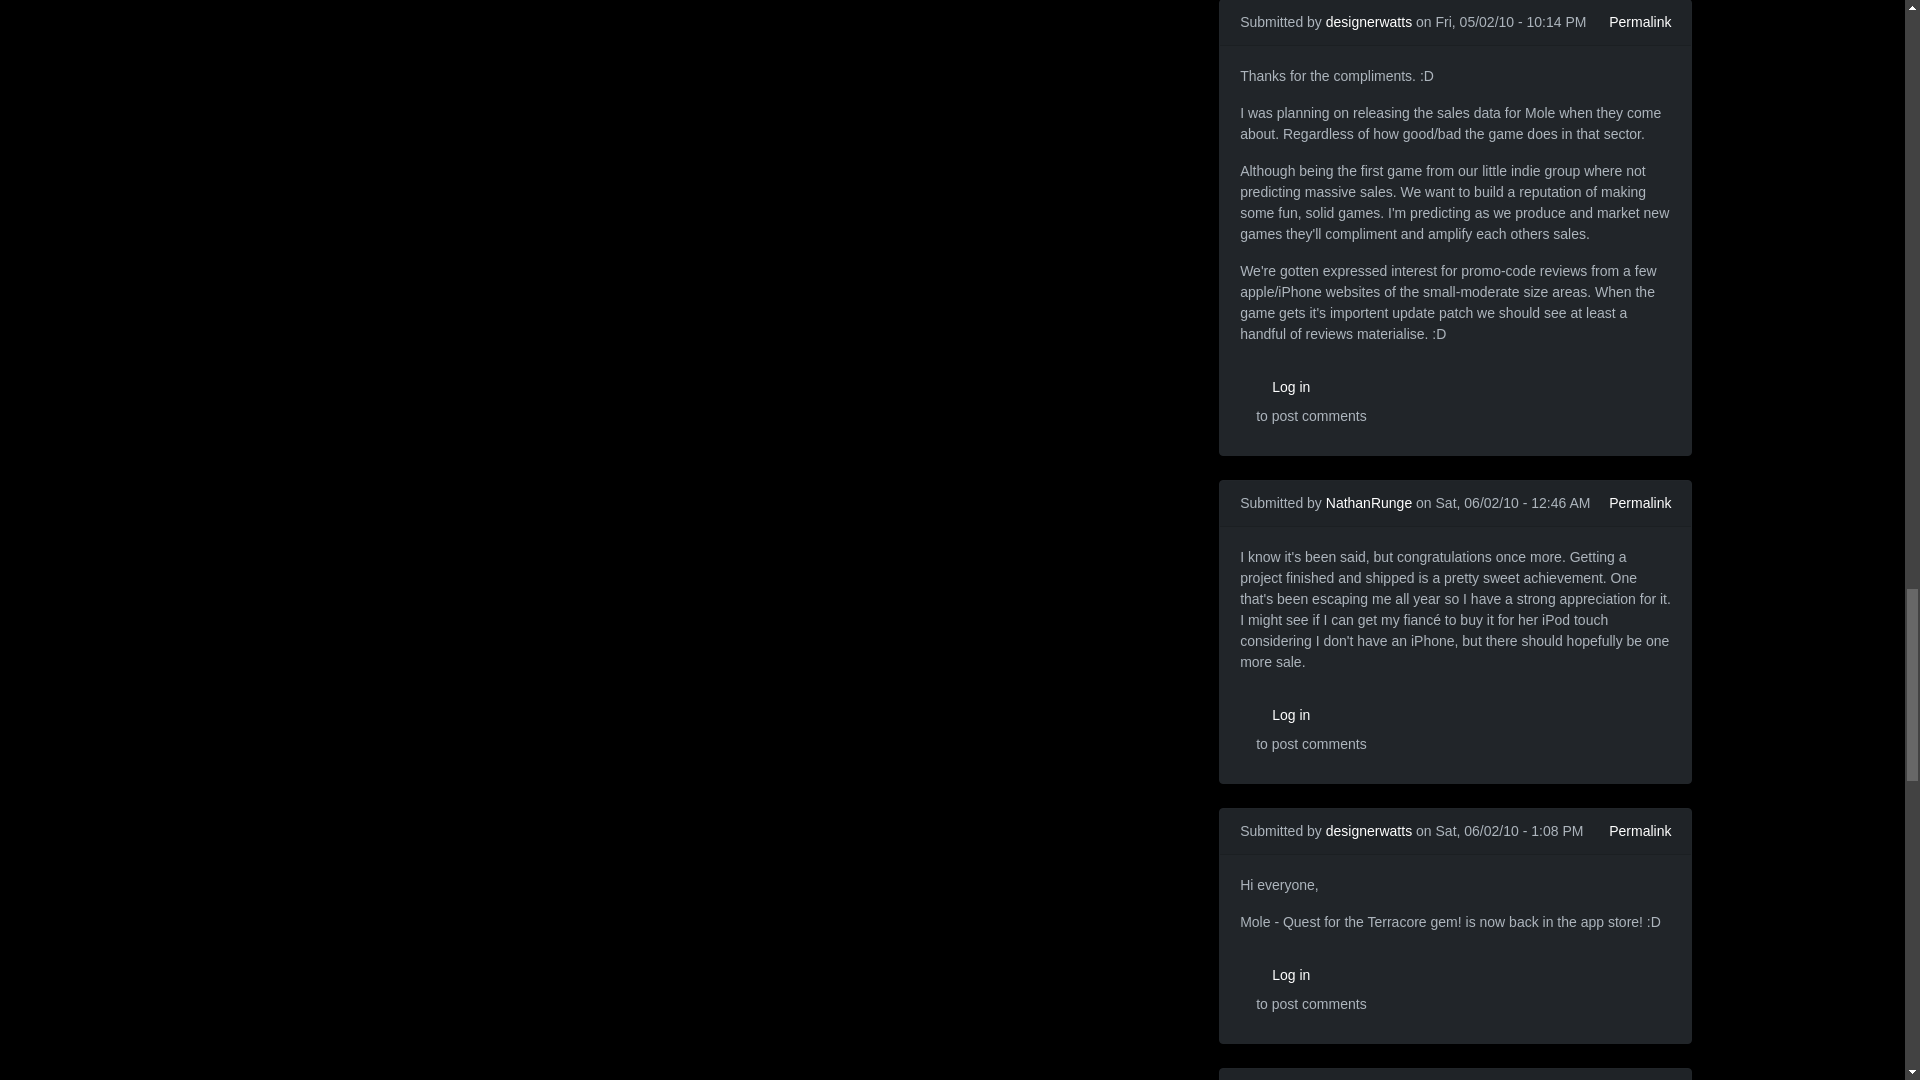 This screenshot has height=1080, width=1920. I want to click on View user profile., so click(1368, 502).